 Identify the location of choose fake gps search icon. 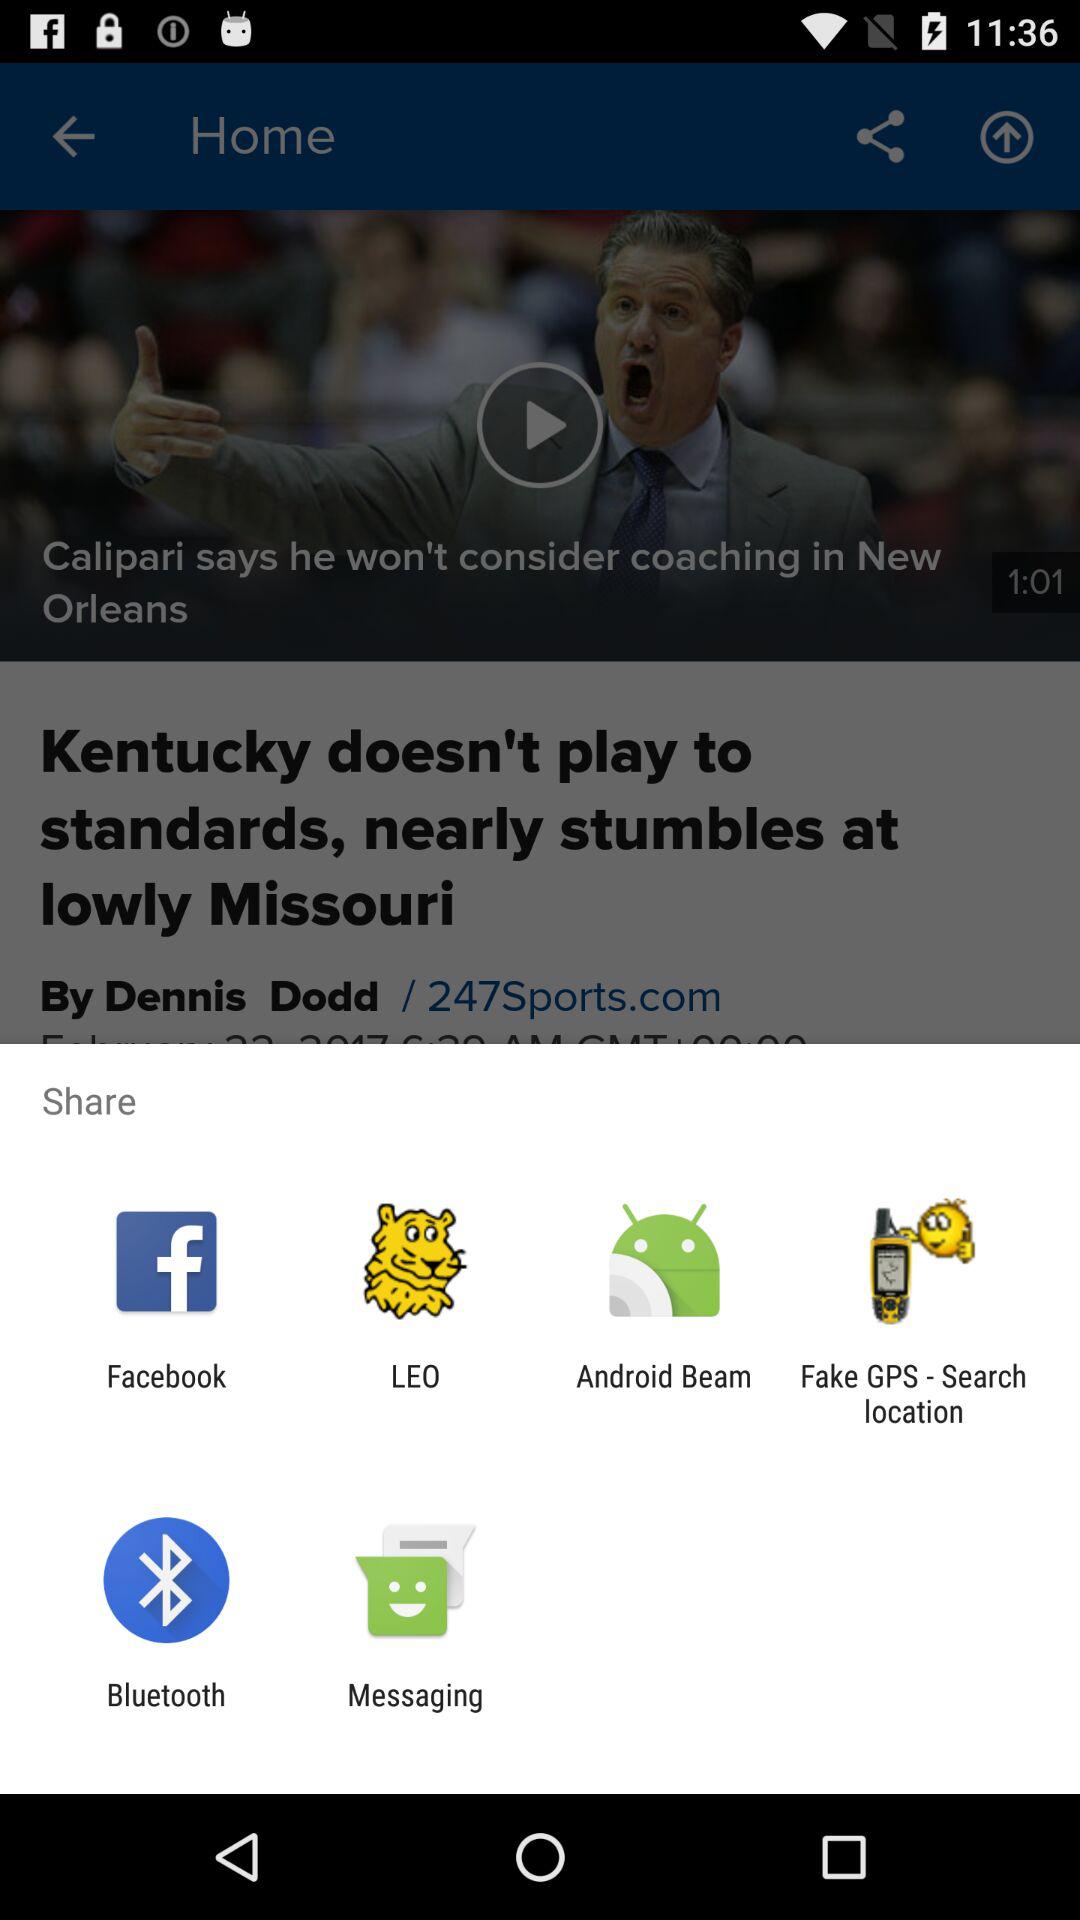
(913, 1393).